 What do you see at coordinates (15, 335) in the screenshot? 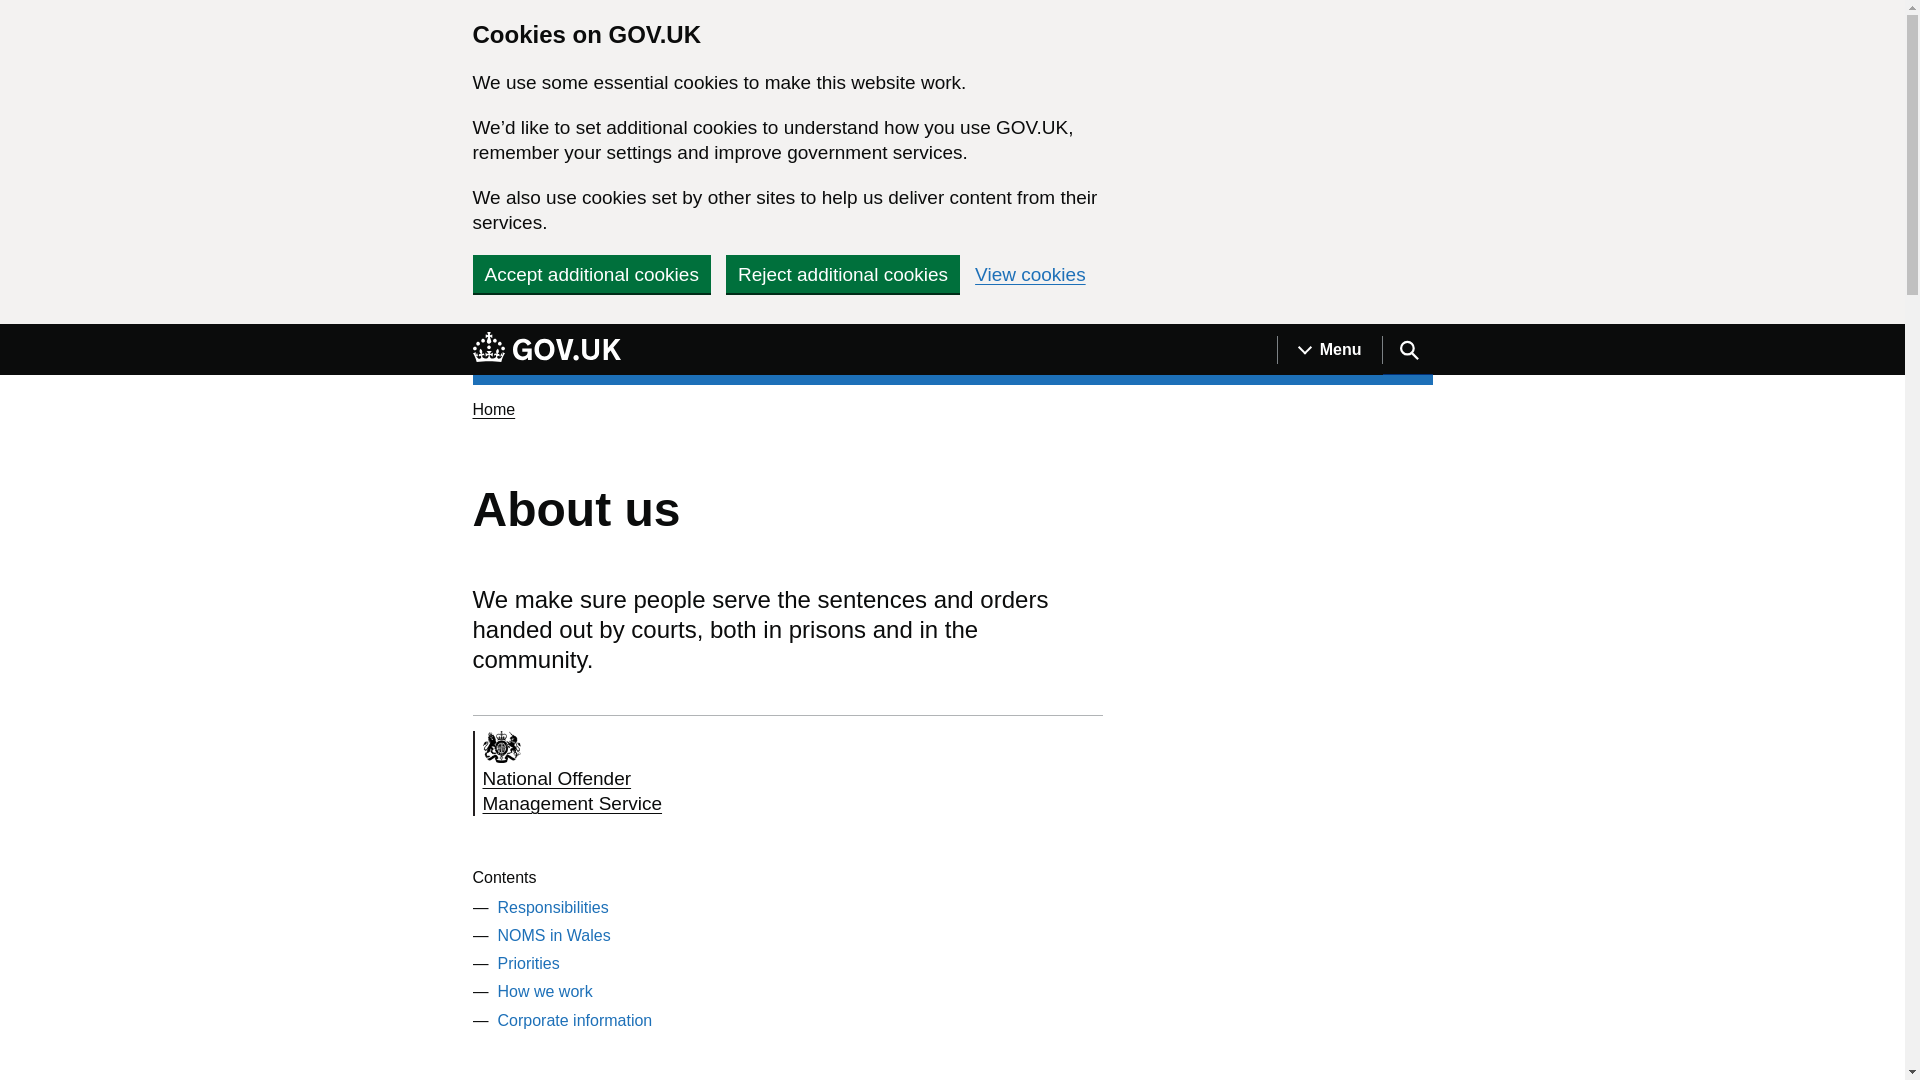
I see `Skip to main content` at bounding box center [15, 335].